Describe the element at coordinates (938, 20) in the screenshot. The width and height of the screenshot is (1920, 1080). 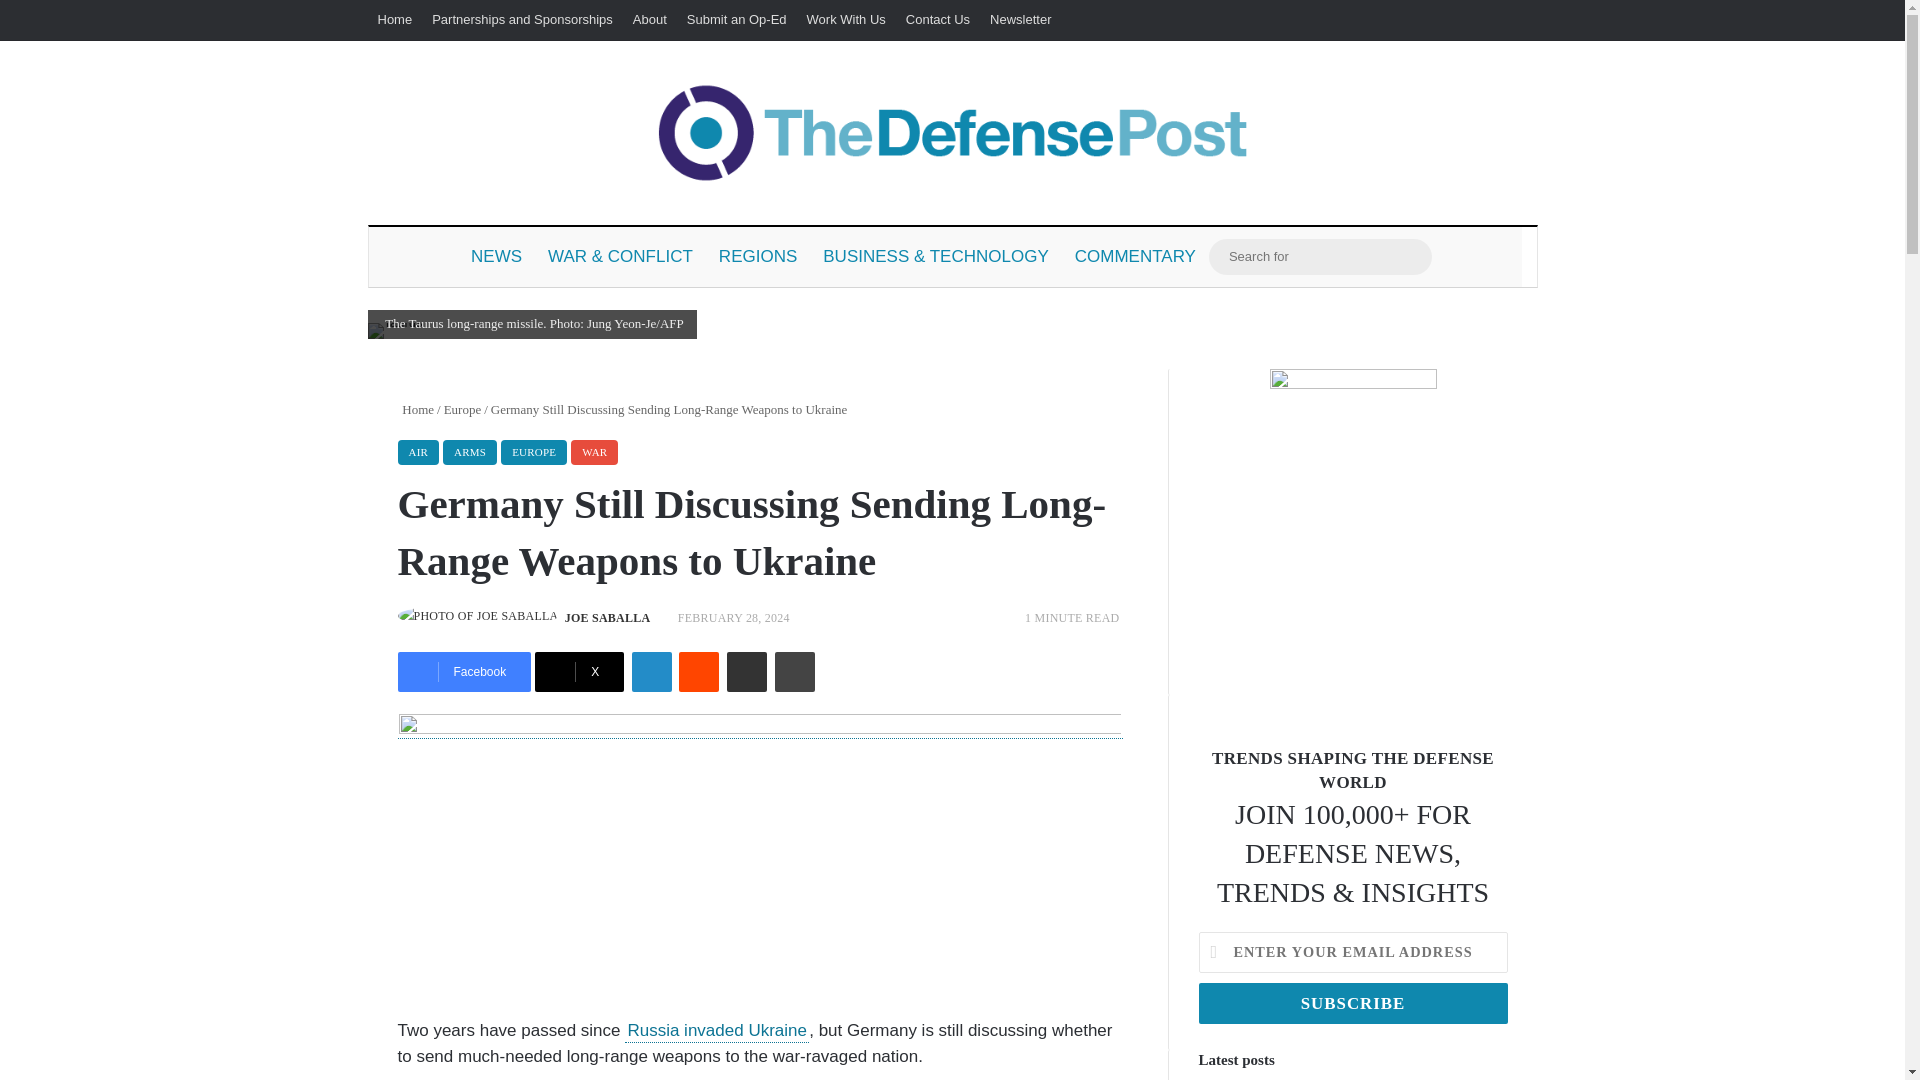
I see `Contact Us` at that location.